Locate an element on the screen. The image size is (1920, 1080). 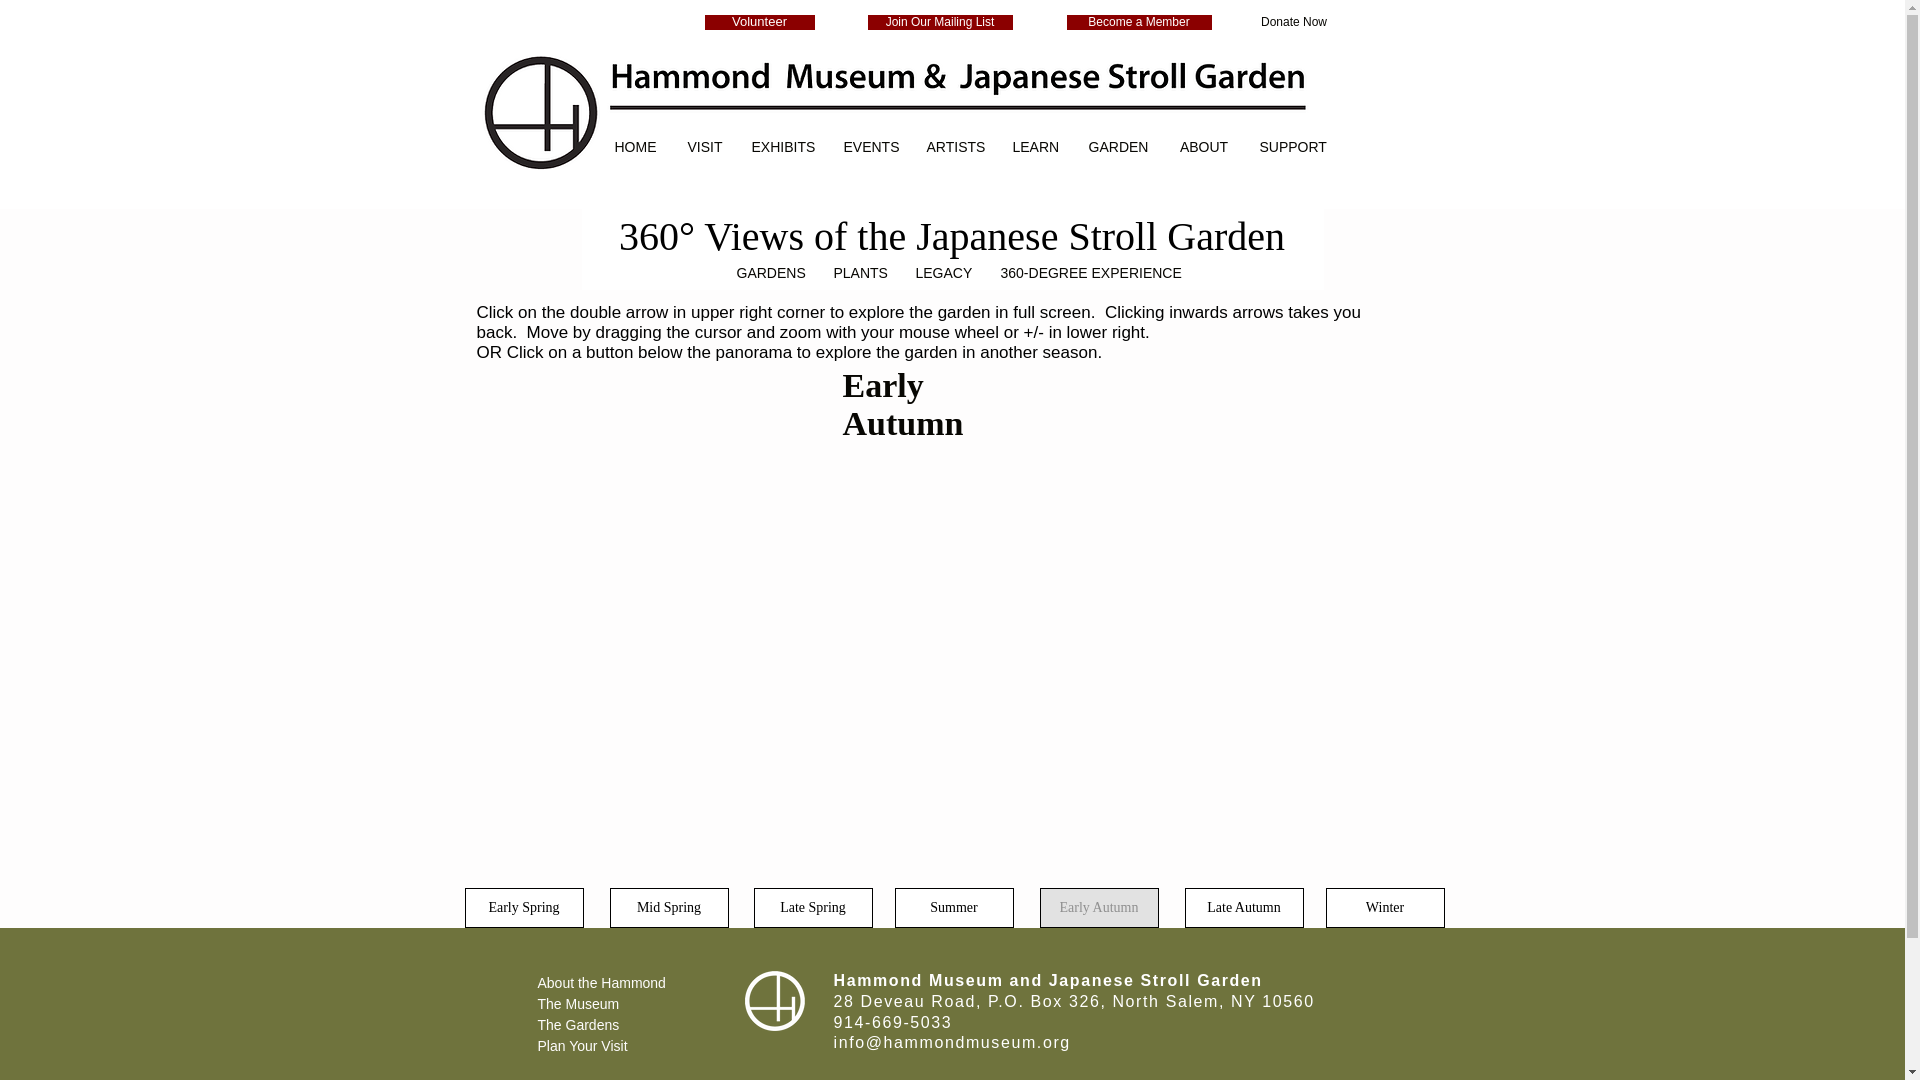
HOME is located at coordinates (634, 140).